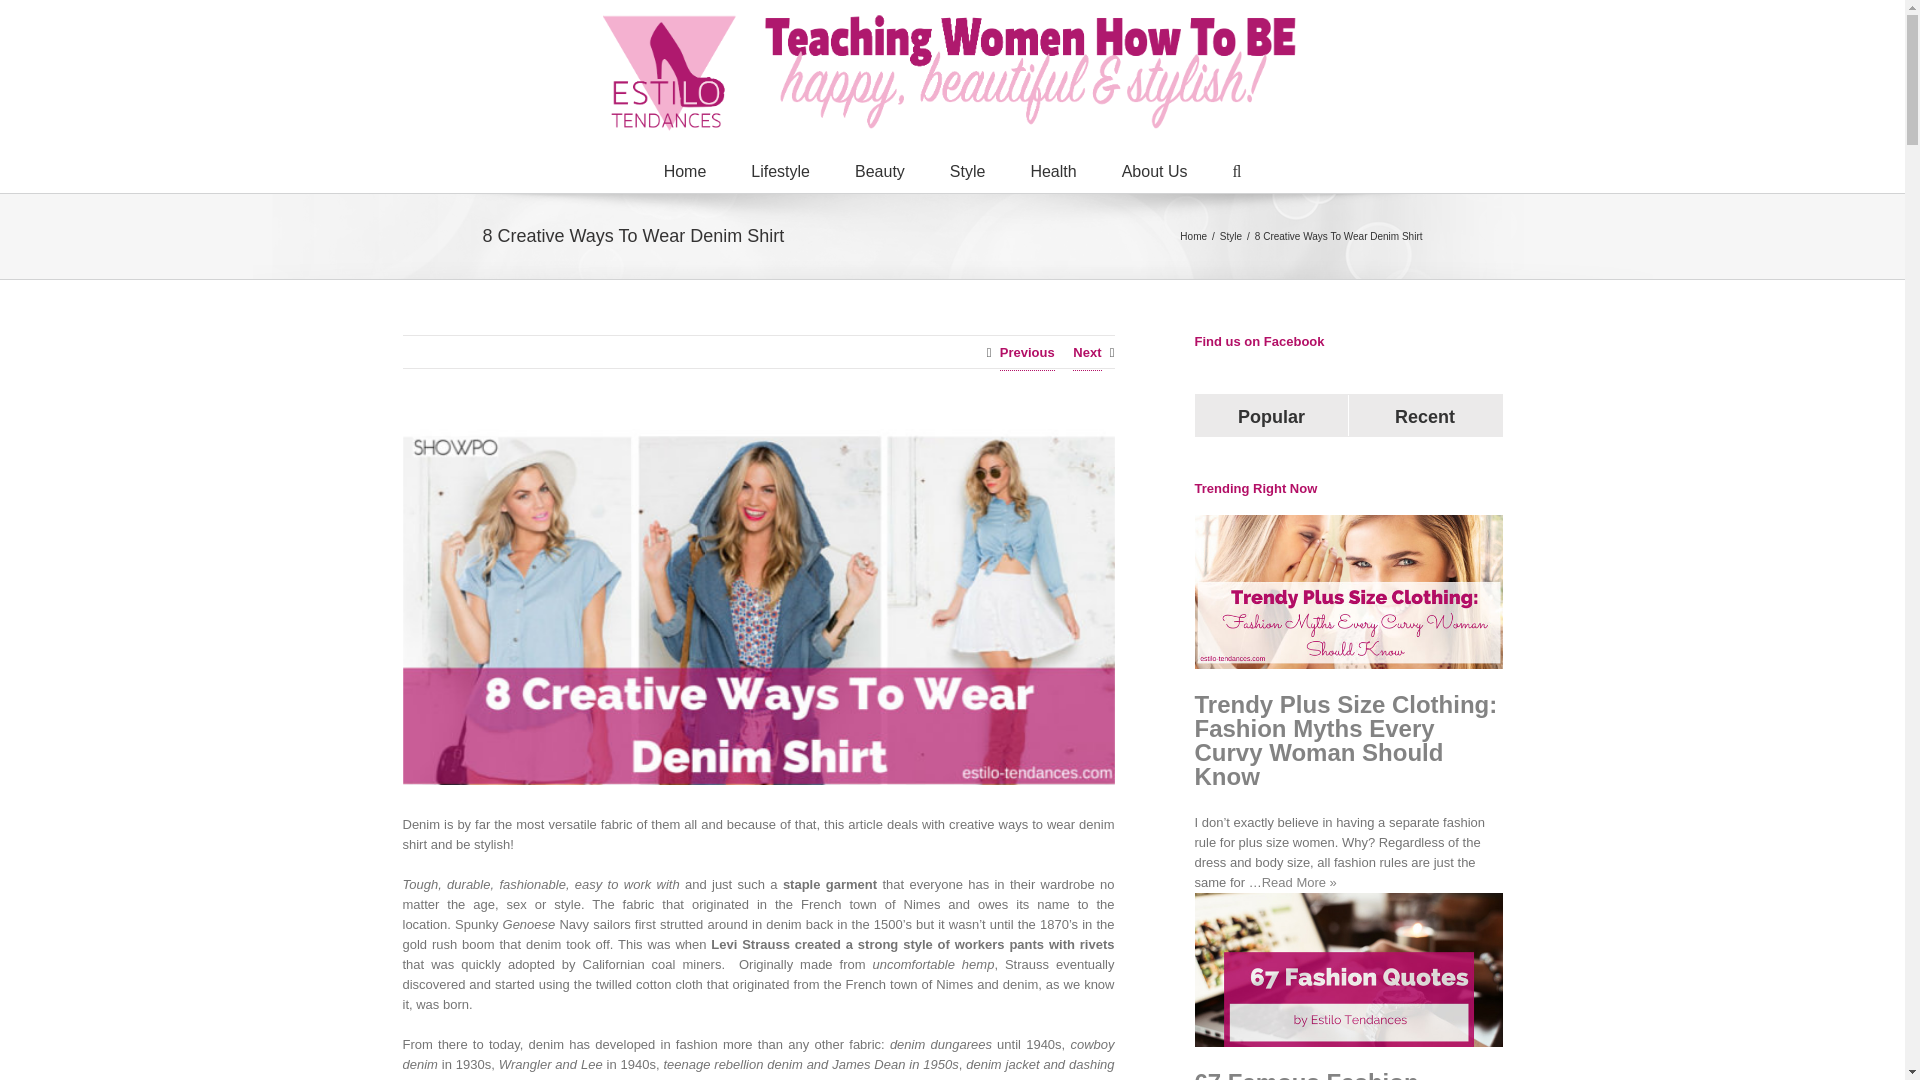  I want to click on Home, so click(1194, 235).